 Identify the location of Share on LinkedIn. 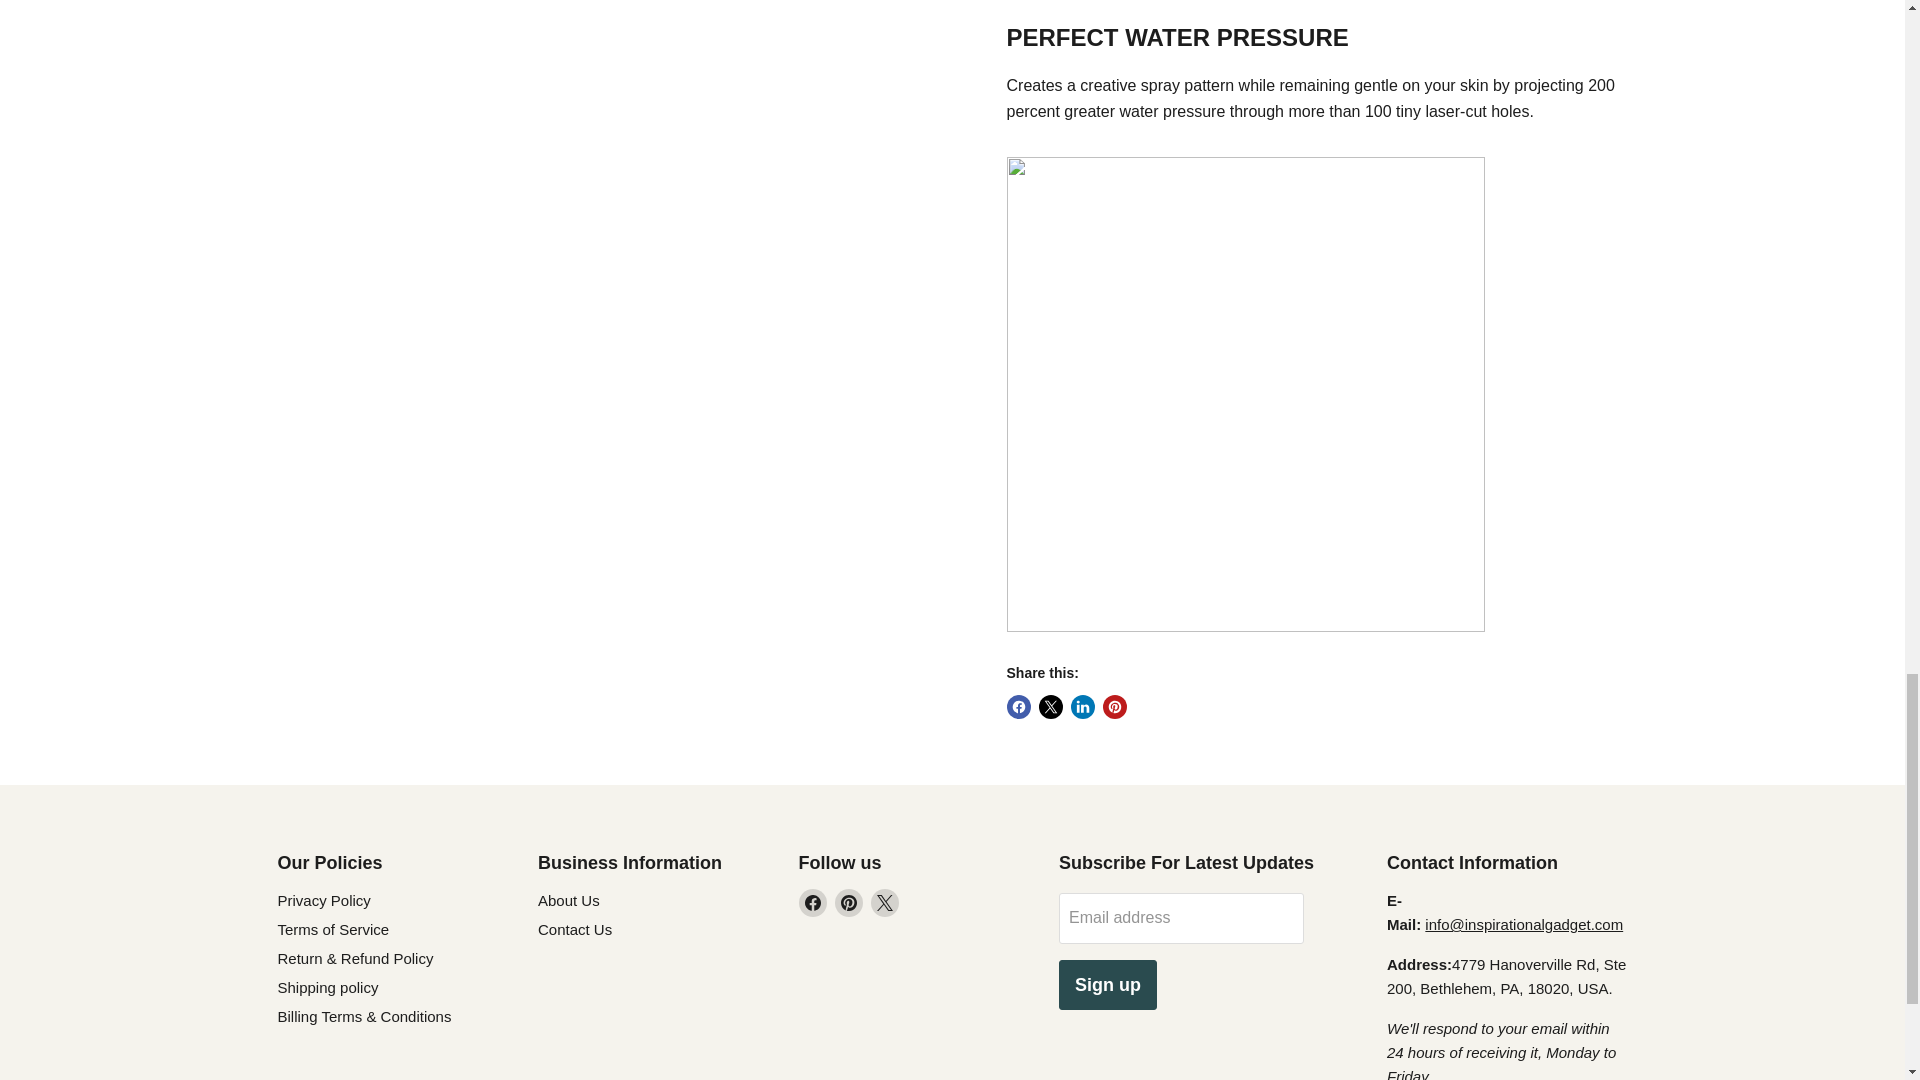
(1082, 707).